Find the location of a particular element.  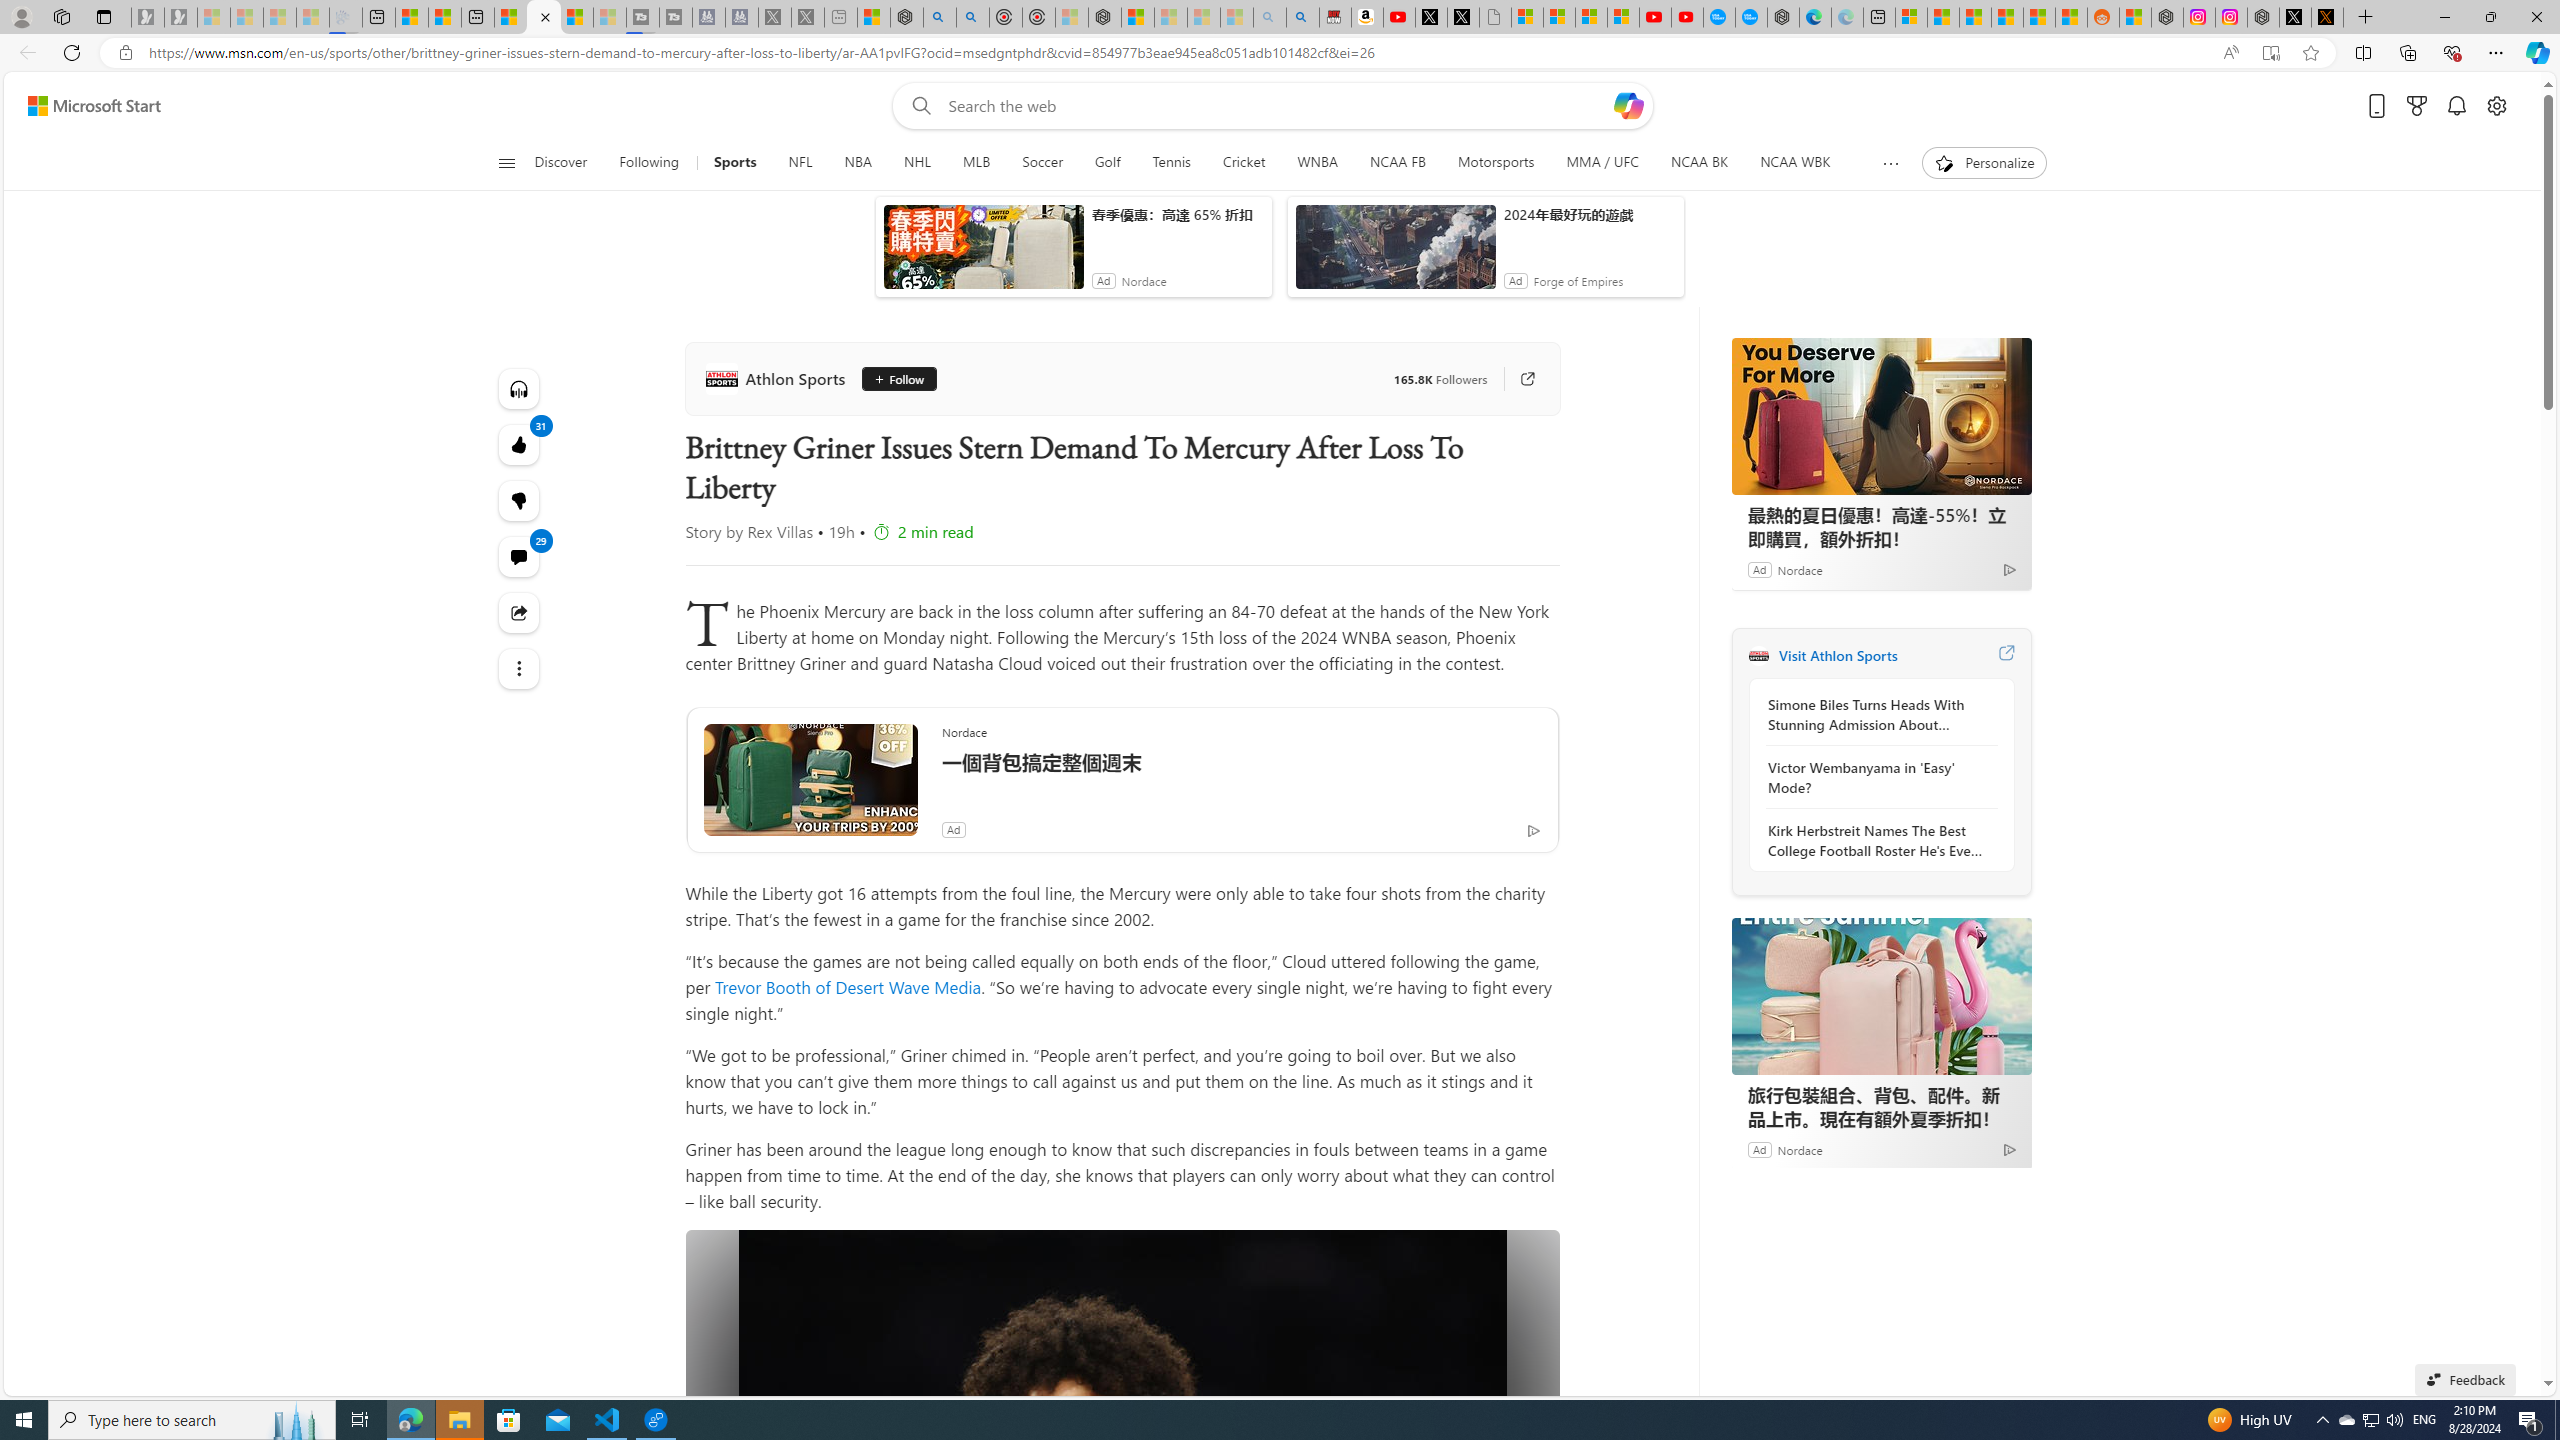

Feedback is located at coordinates (2465, 1379).